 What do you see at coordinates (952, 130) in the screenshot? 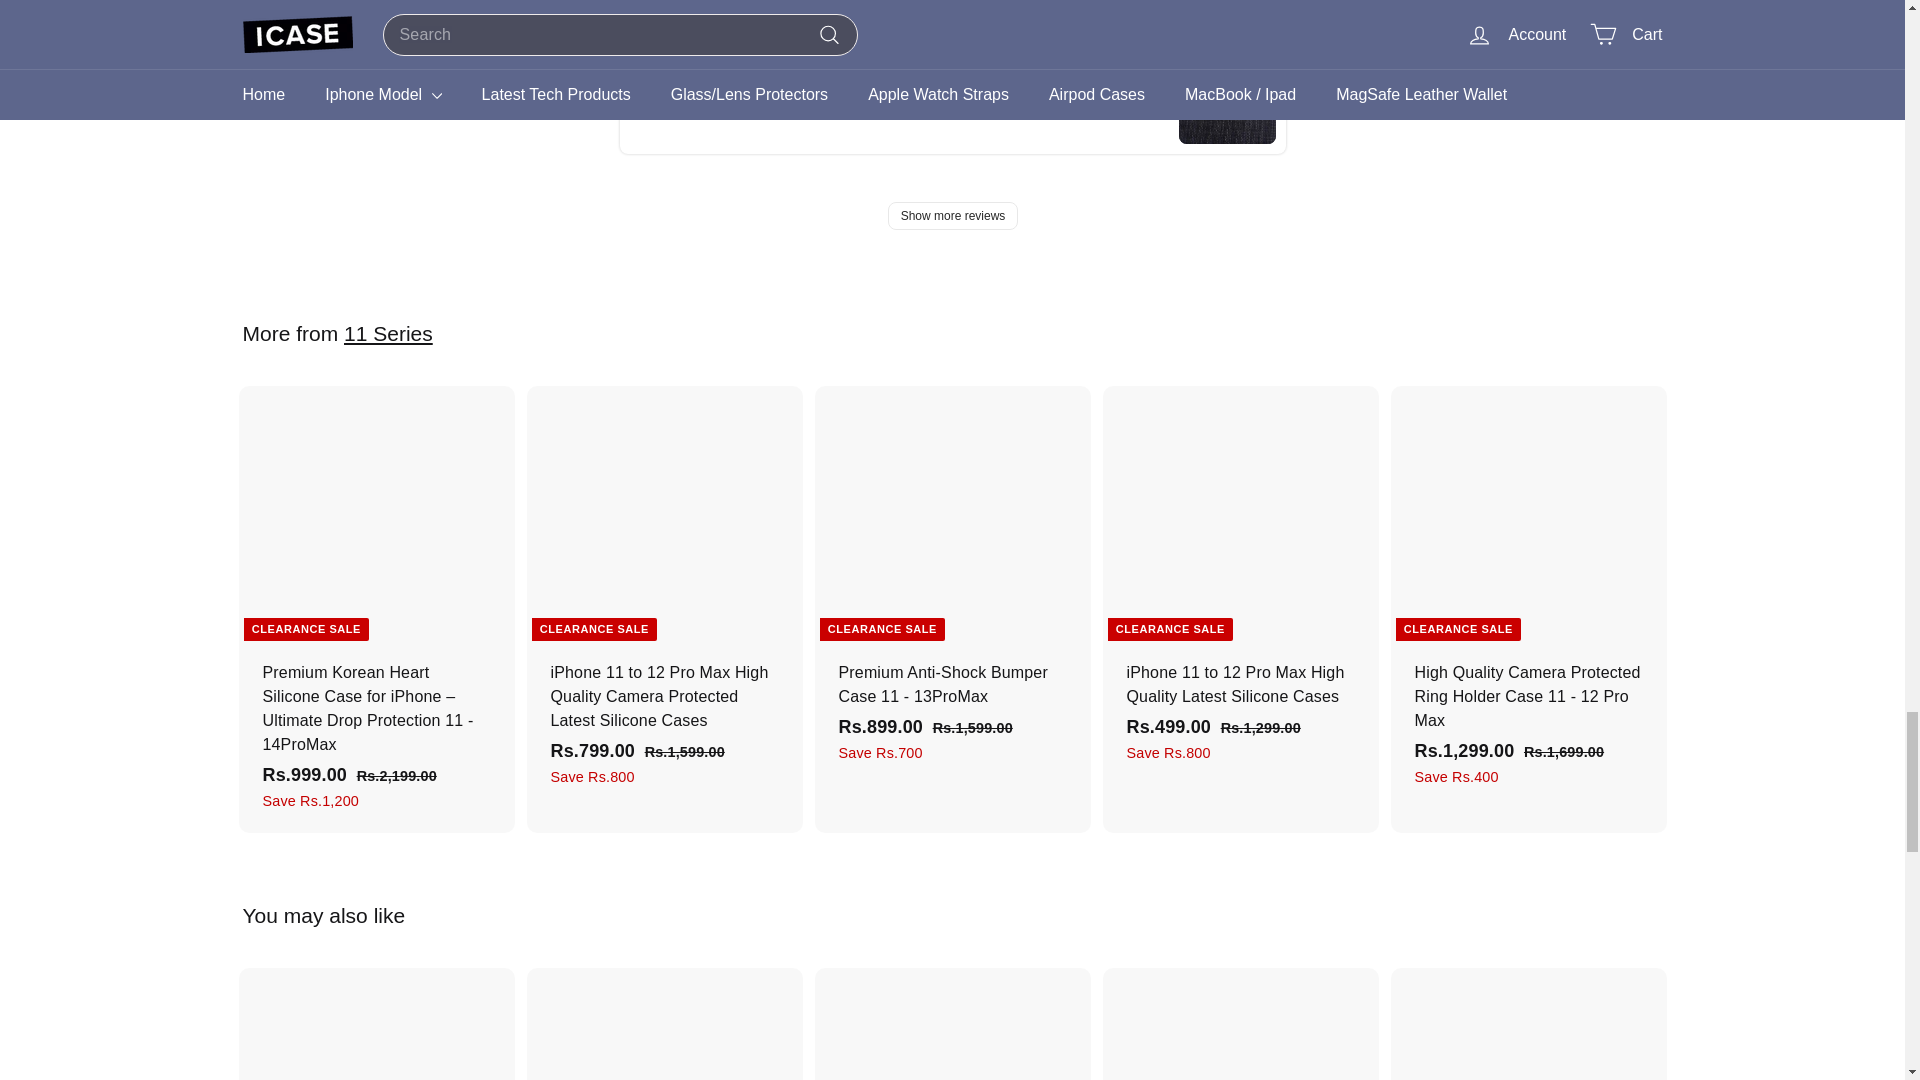
I see `Product reviews widget` at bounding box center [952, 130].